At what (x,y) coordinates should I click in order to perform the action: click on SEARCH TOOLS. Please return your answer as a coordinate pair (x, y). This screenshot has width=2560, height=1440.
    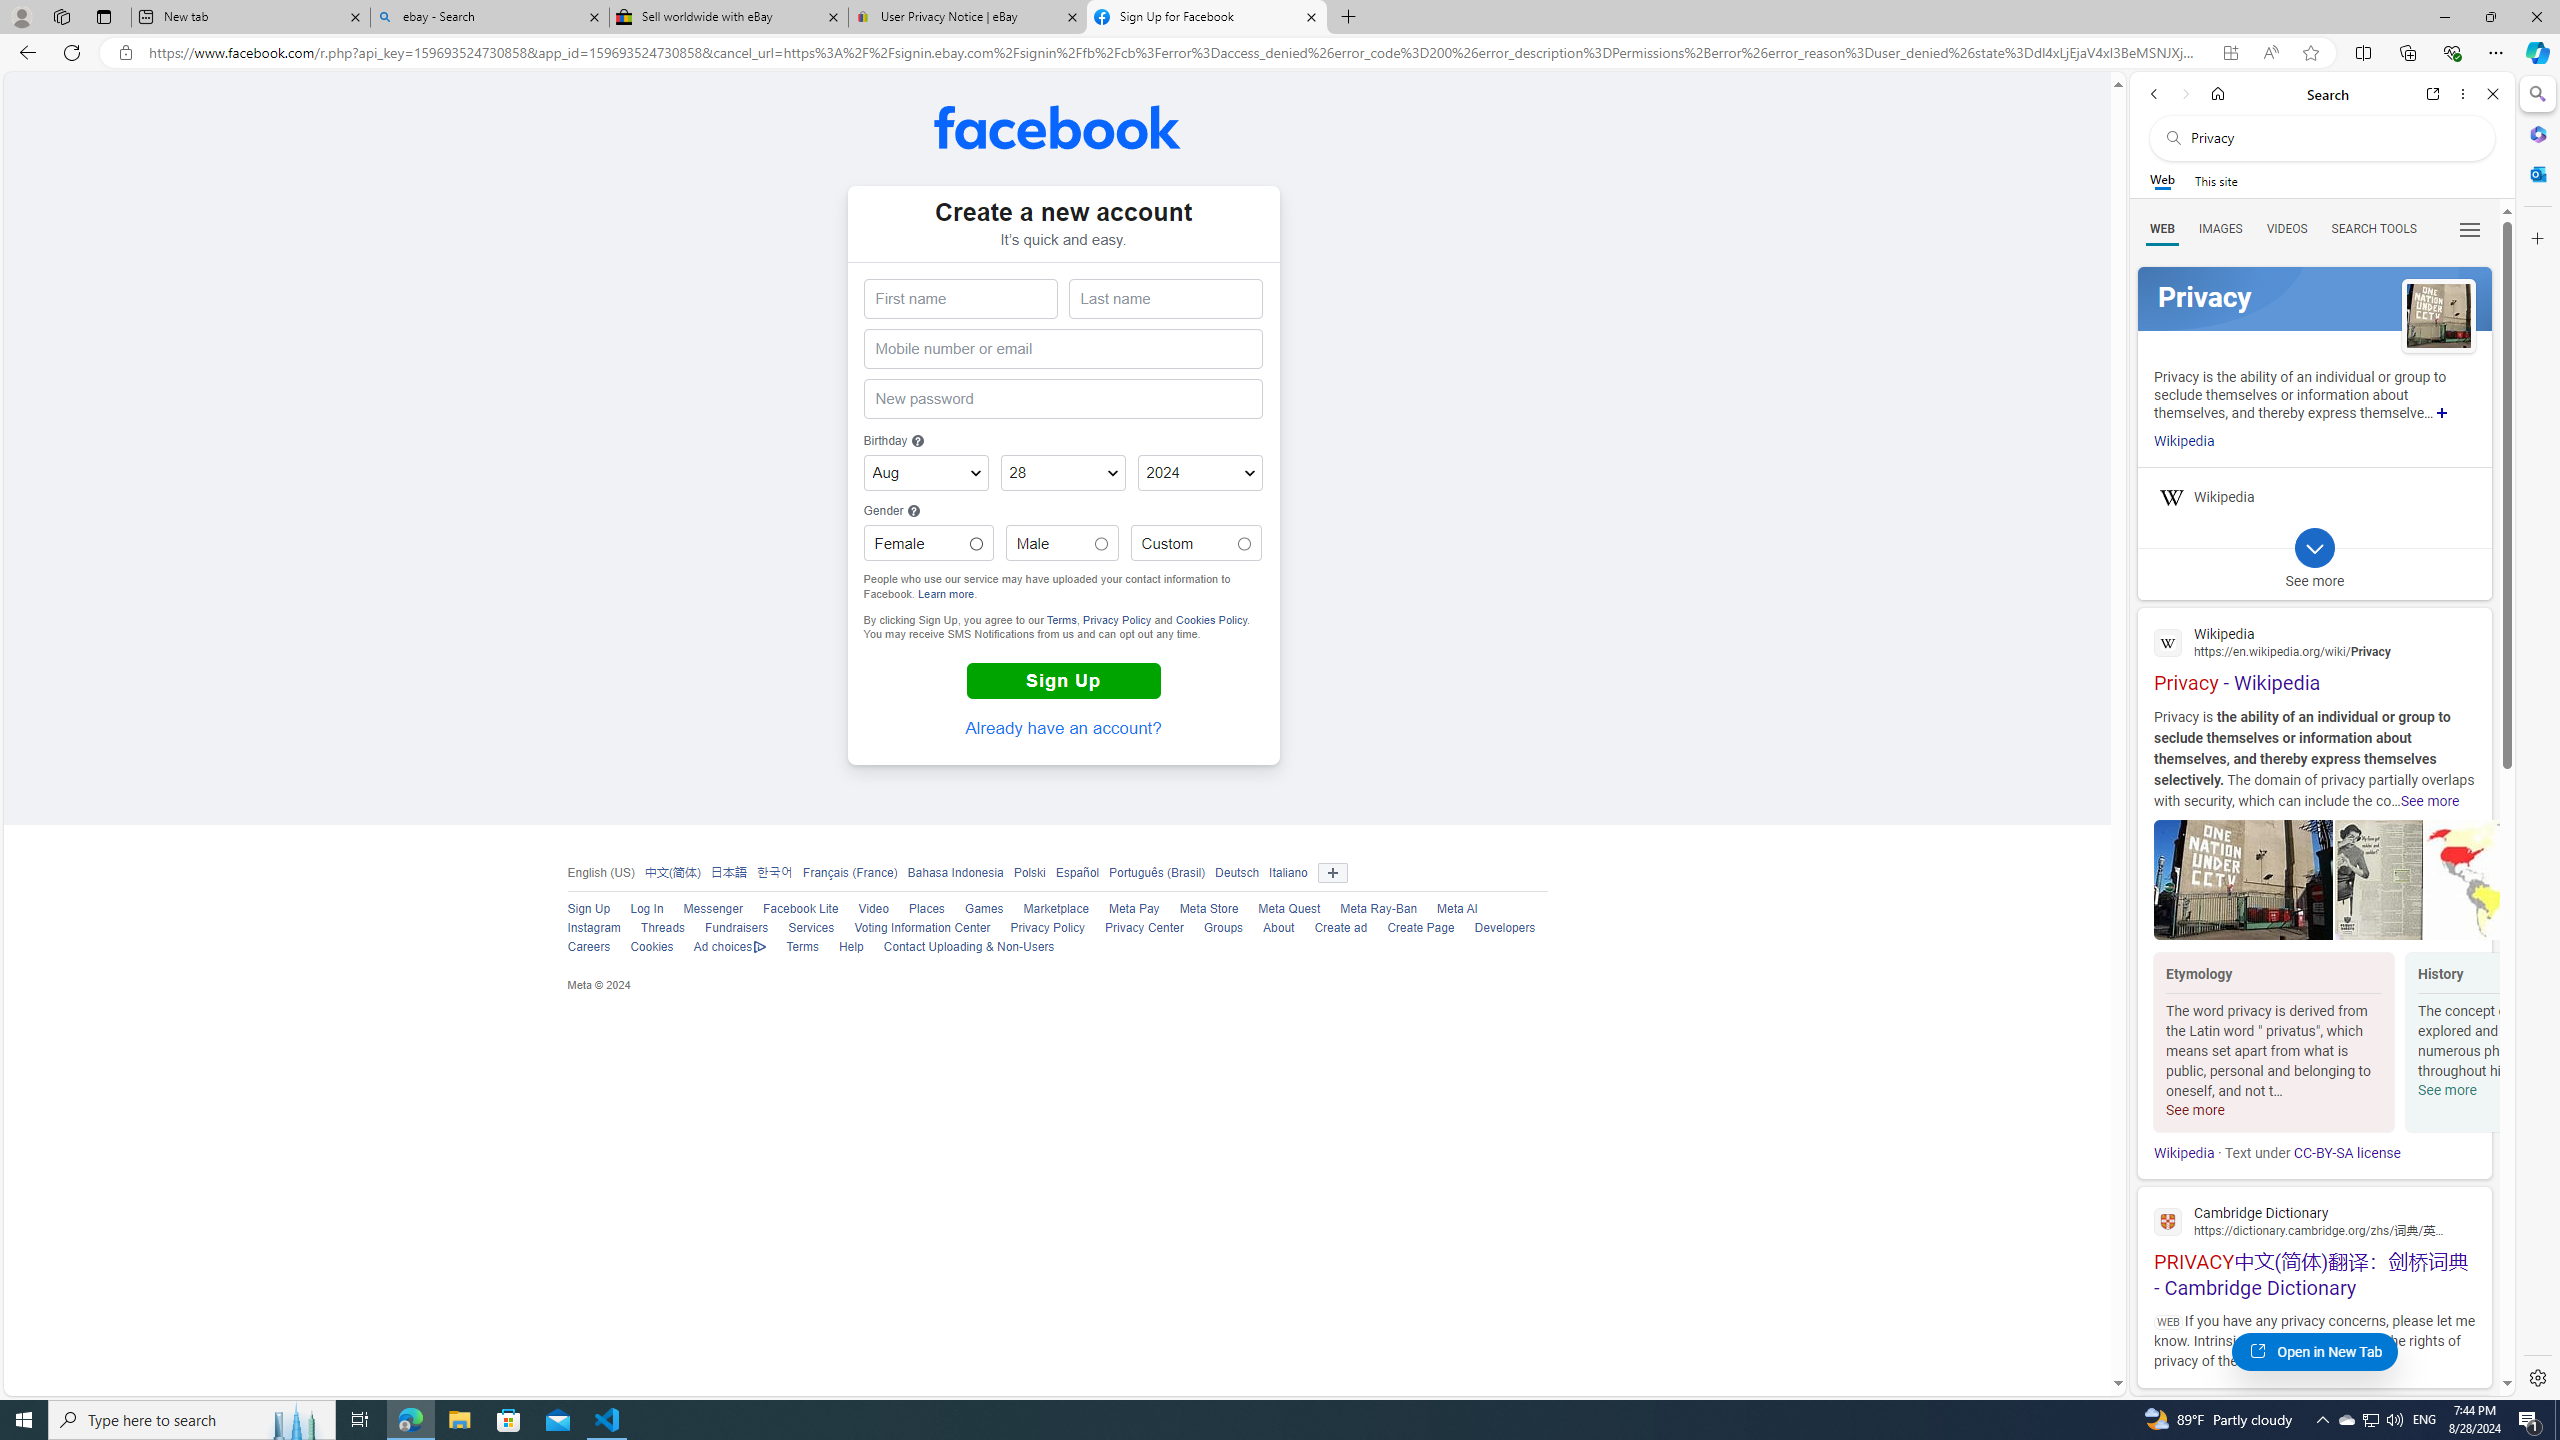
    Looking at the image, I should click on (2374, 229).